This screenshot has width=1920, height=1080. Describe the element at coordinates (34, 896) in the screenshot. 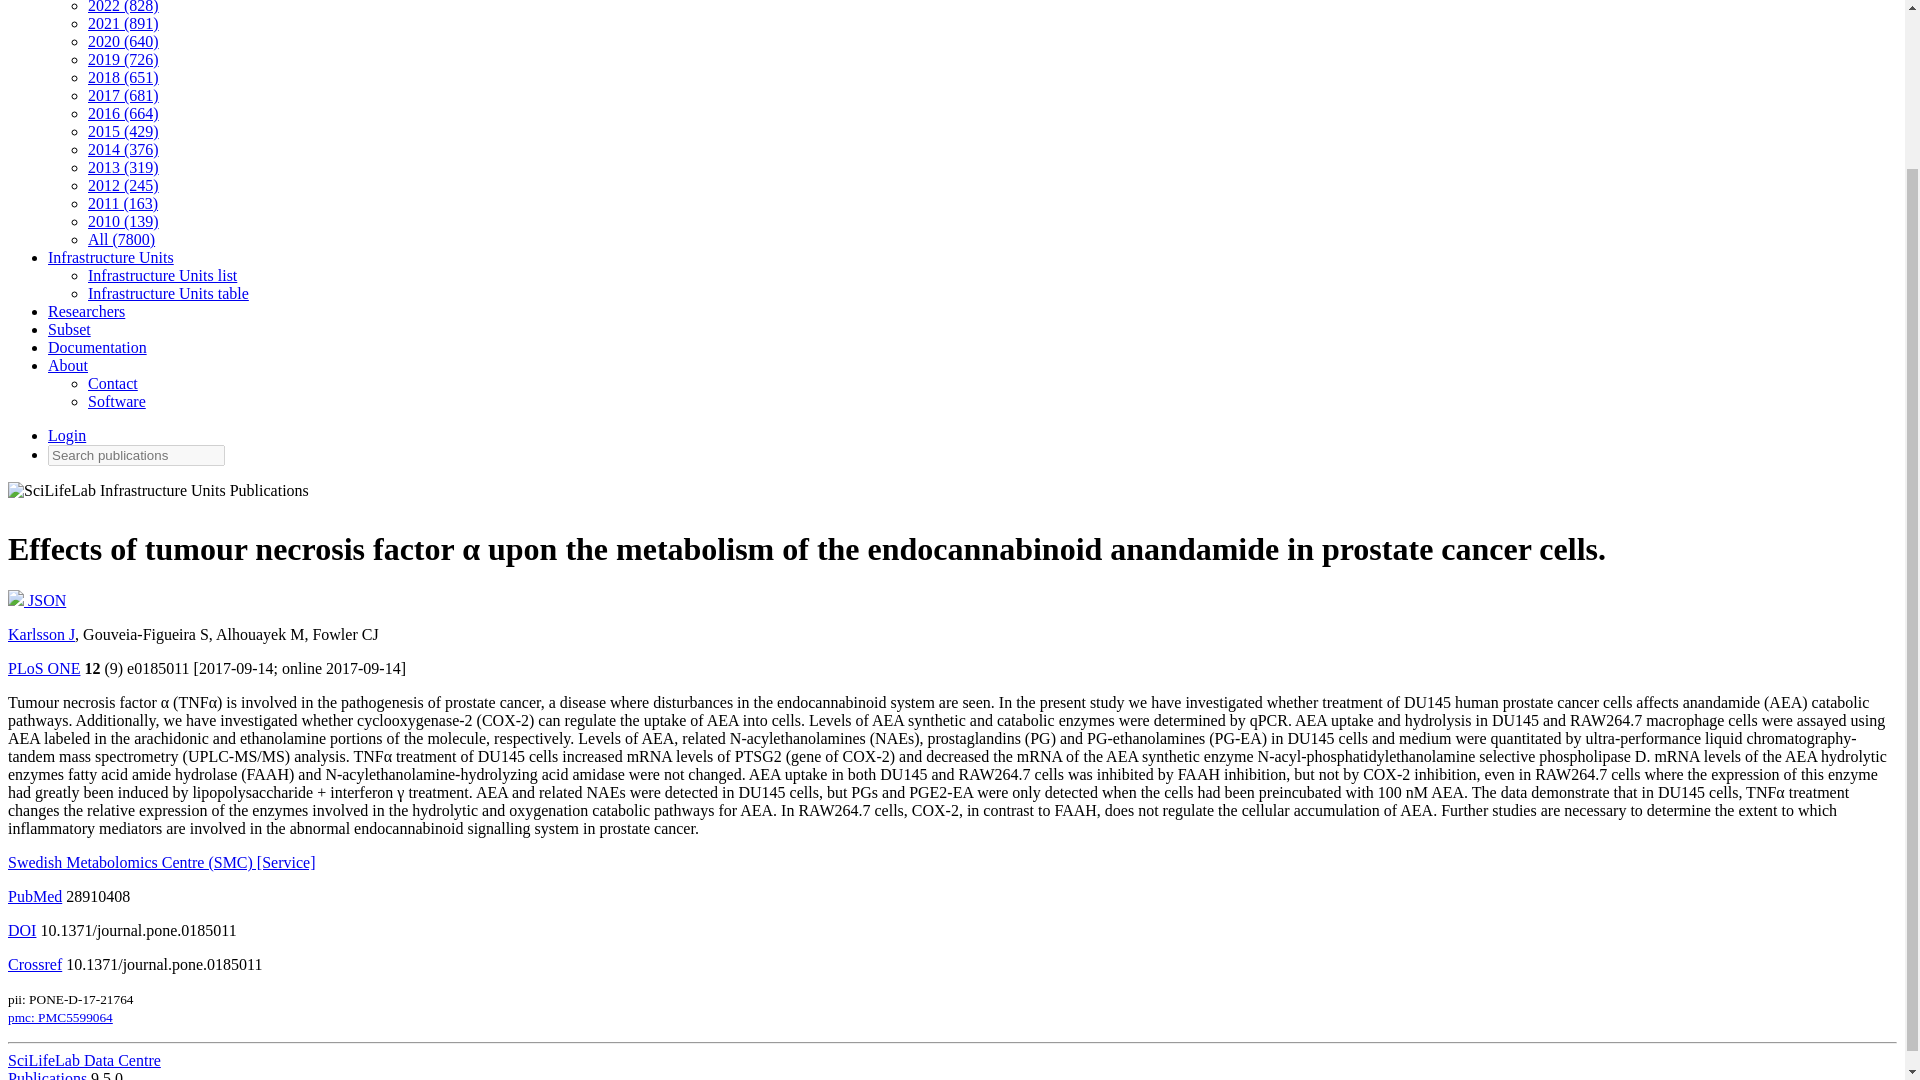

I see `PubMed` at that location.